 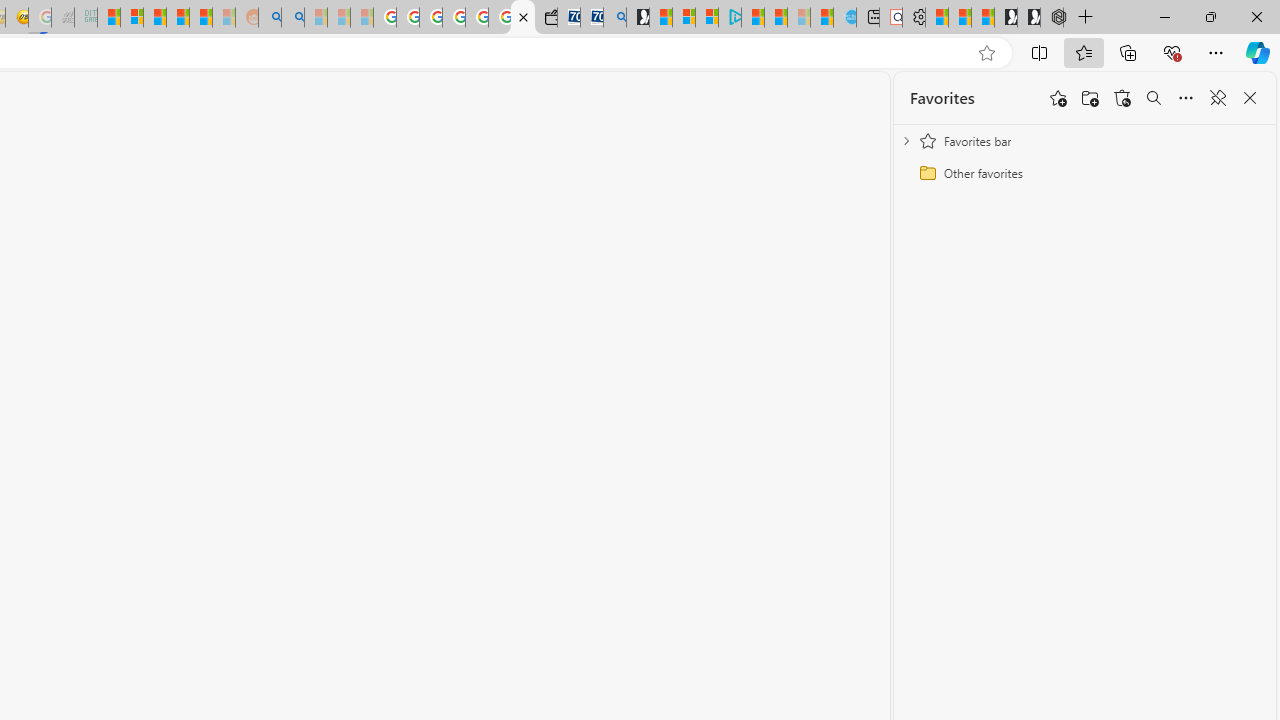 What do you see at coordinates (292, 18) in the screenshot?
I see `Utah sues federal government - Search` at bounding box center [292, 18].